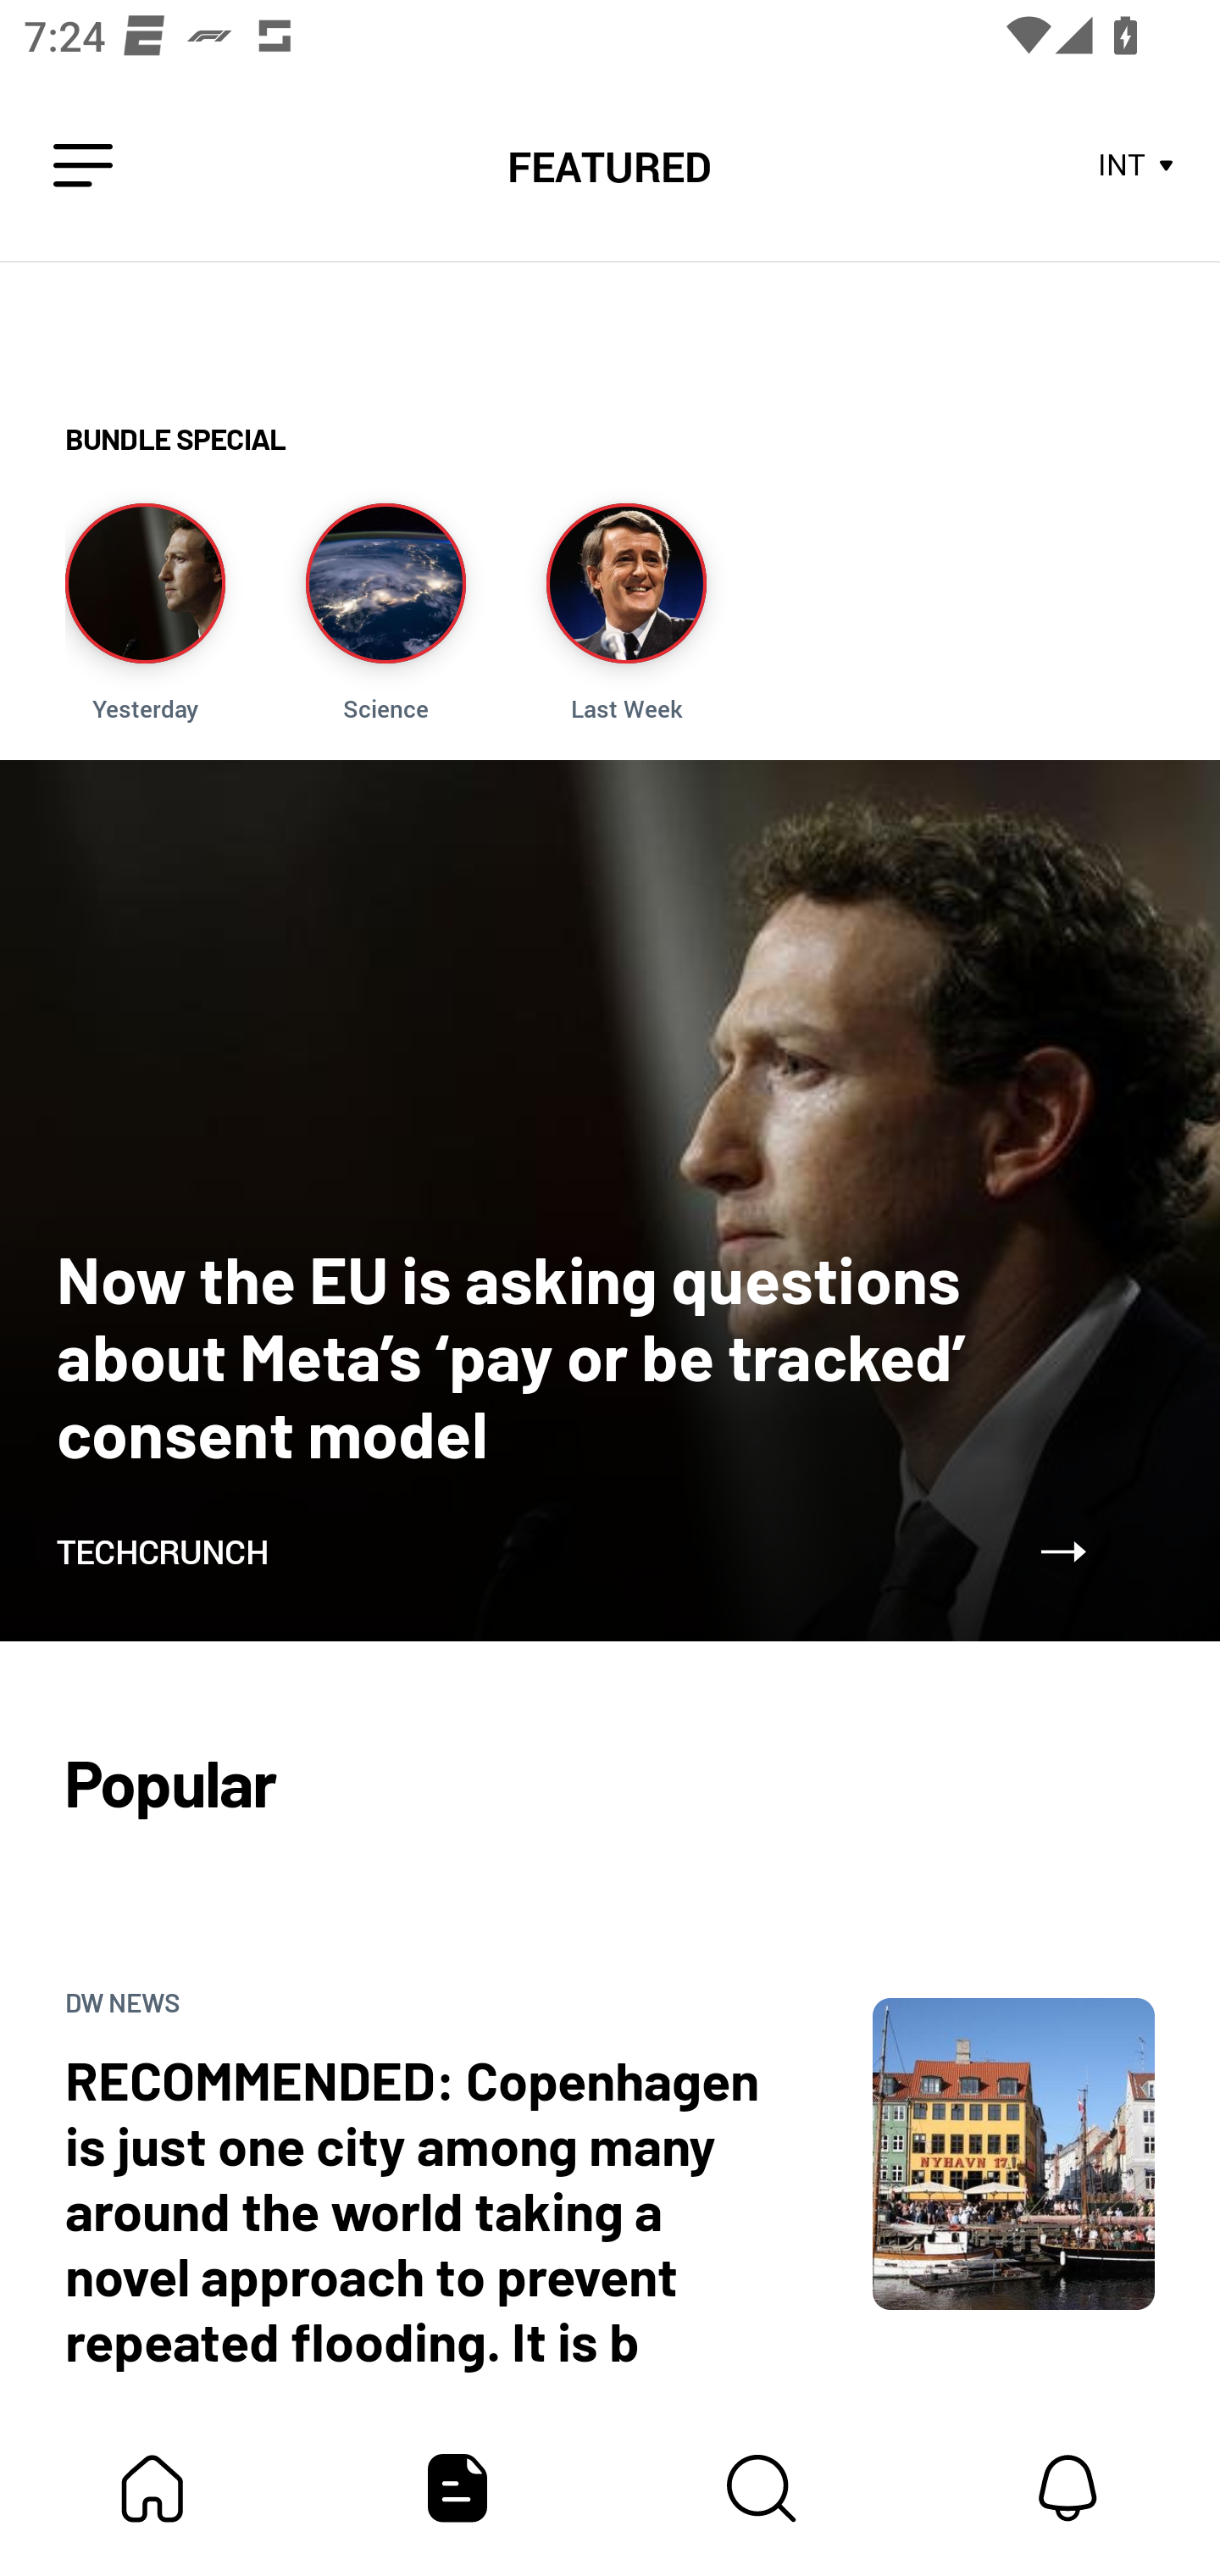 The image size is (1220, 2576). I want to click on Story Image Yesterday, so click(145, 613).